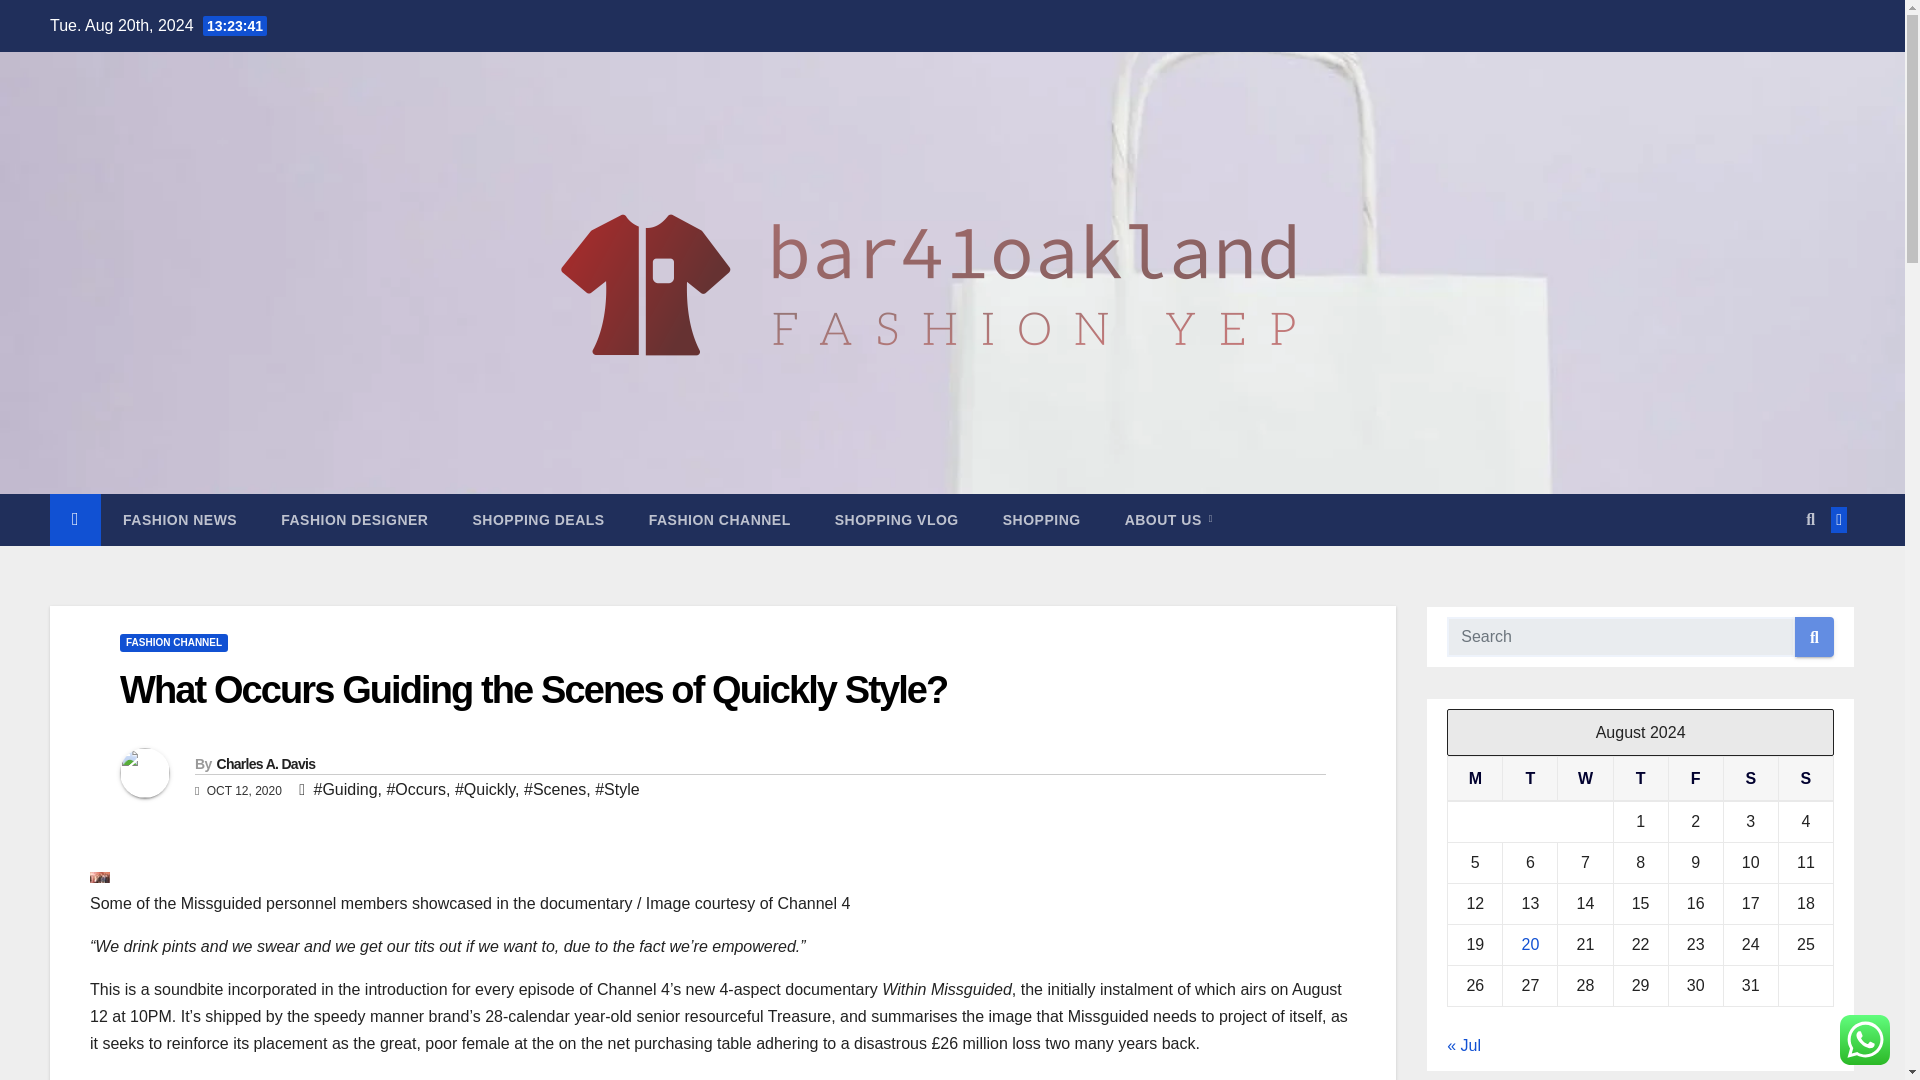 Image resolution: width=1920 pixels, height=1080 pixels. What do you see at coordinates (537, 520) in the screenshot?
I see `Shopping Deals` at bounding box center [537, 520].